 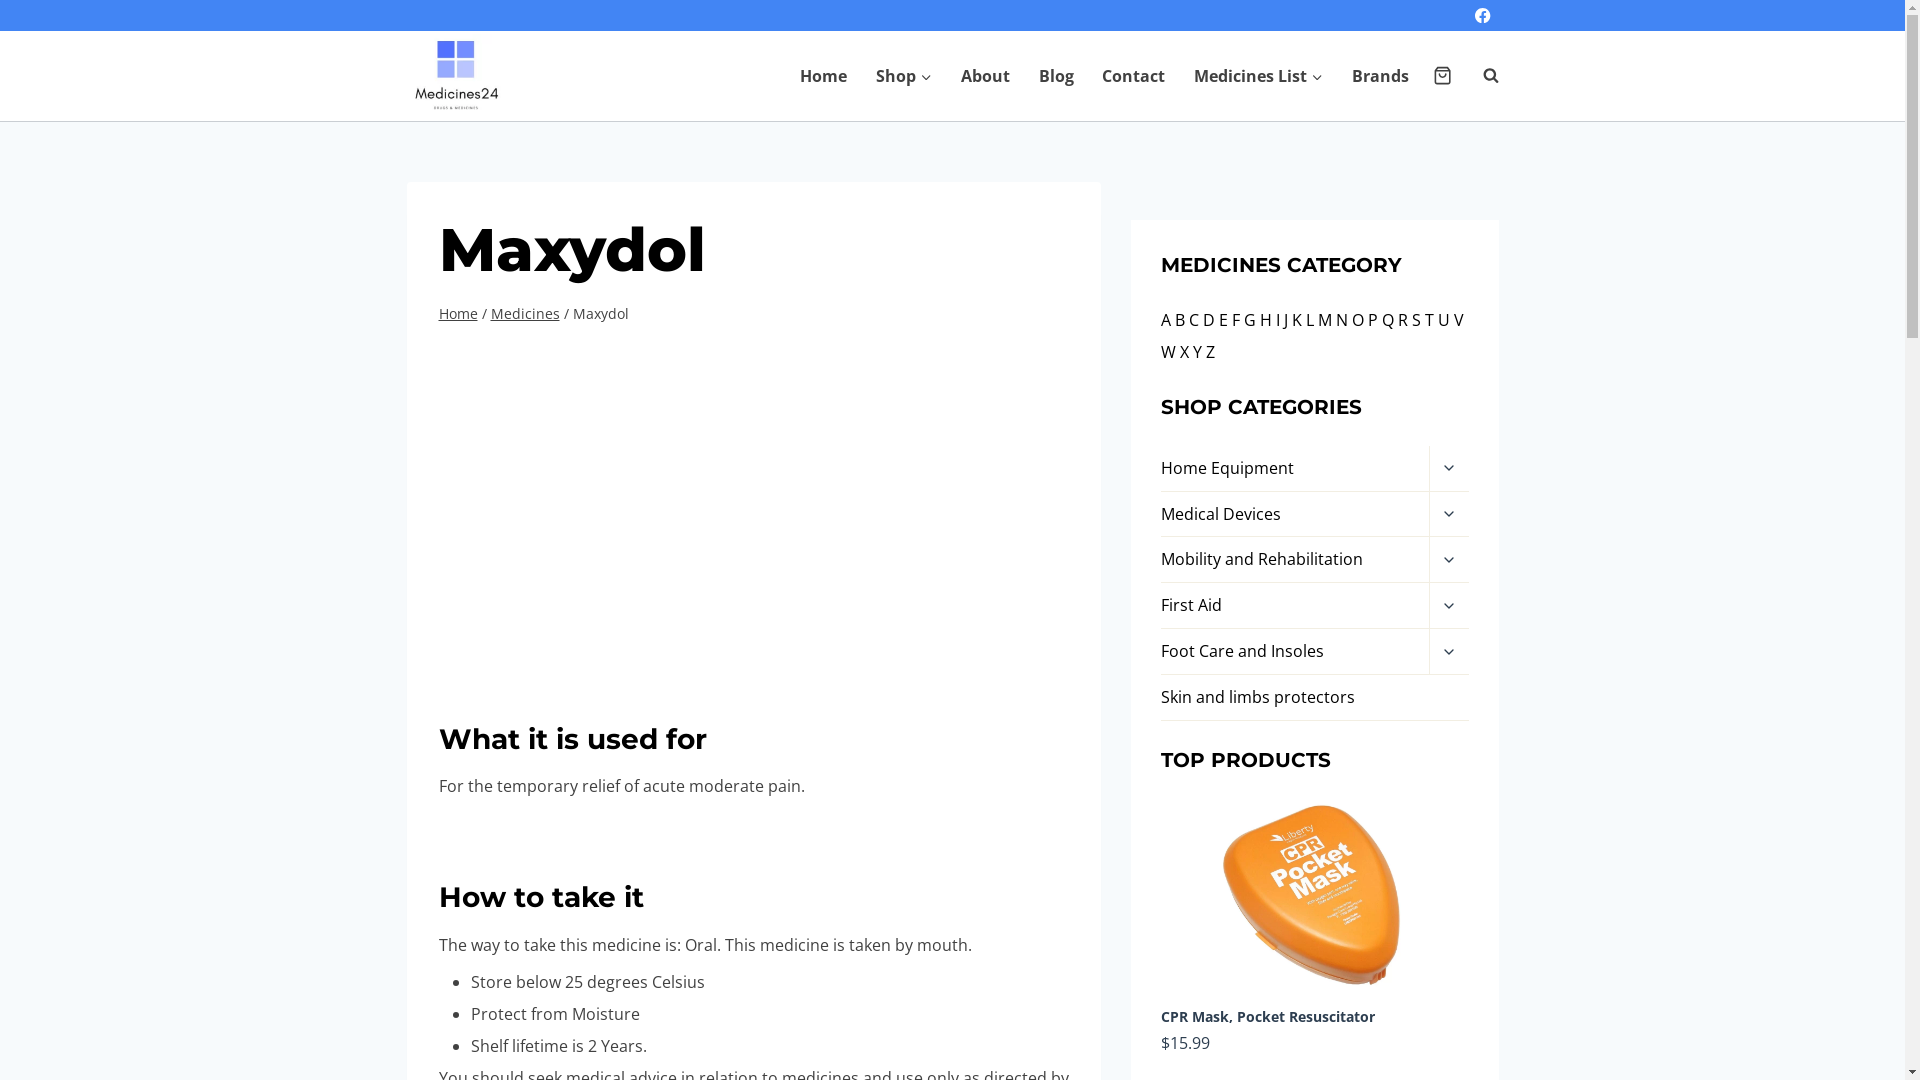 I want to click on Medicines, so click(x=524, y=314).